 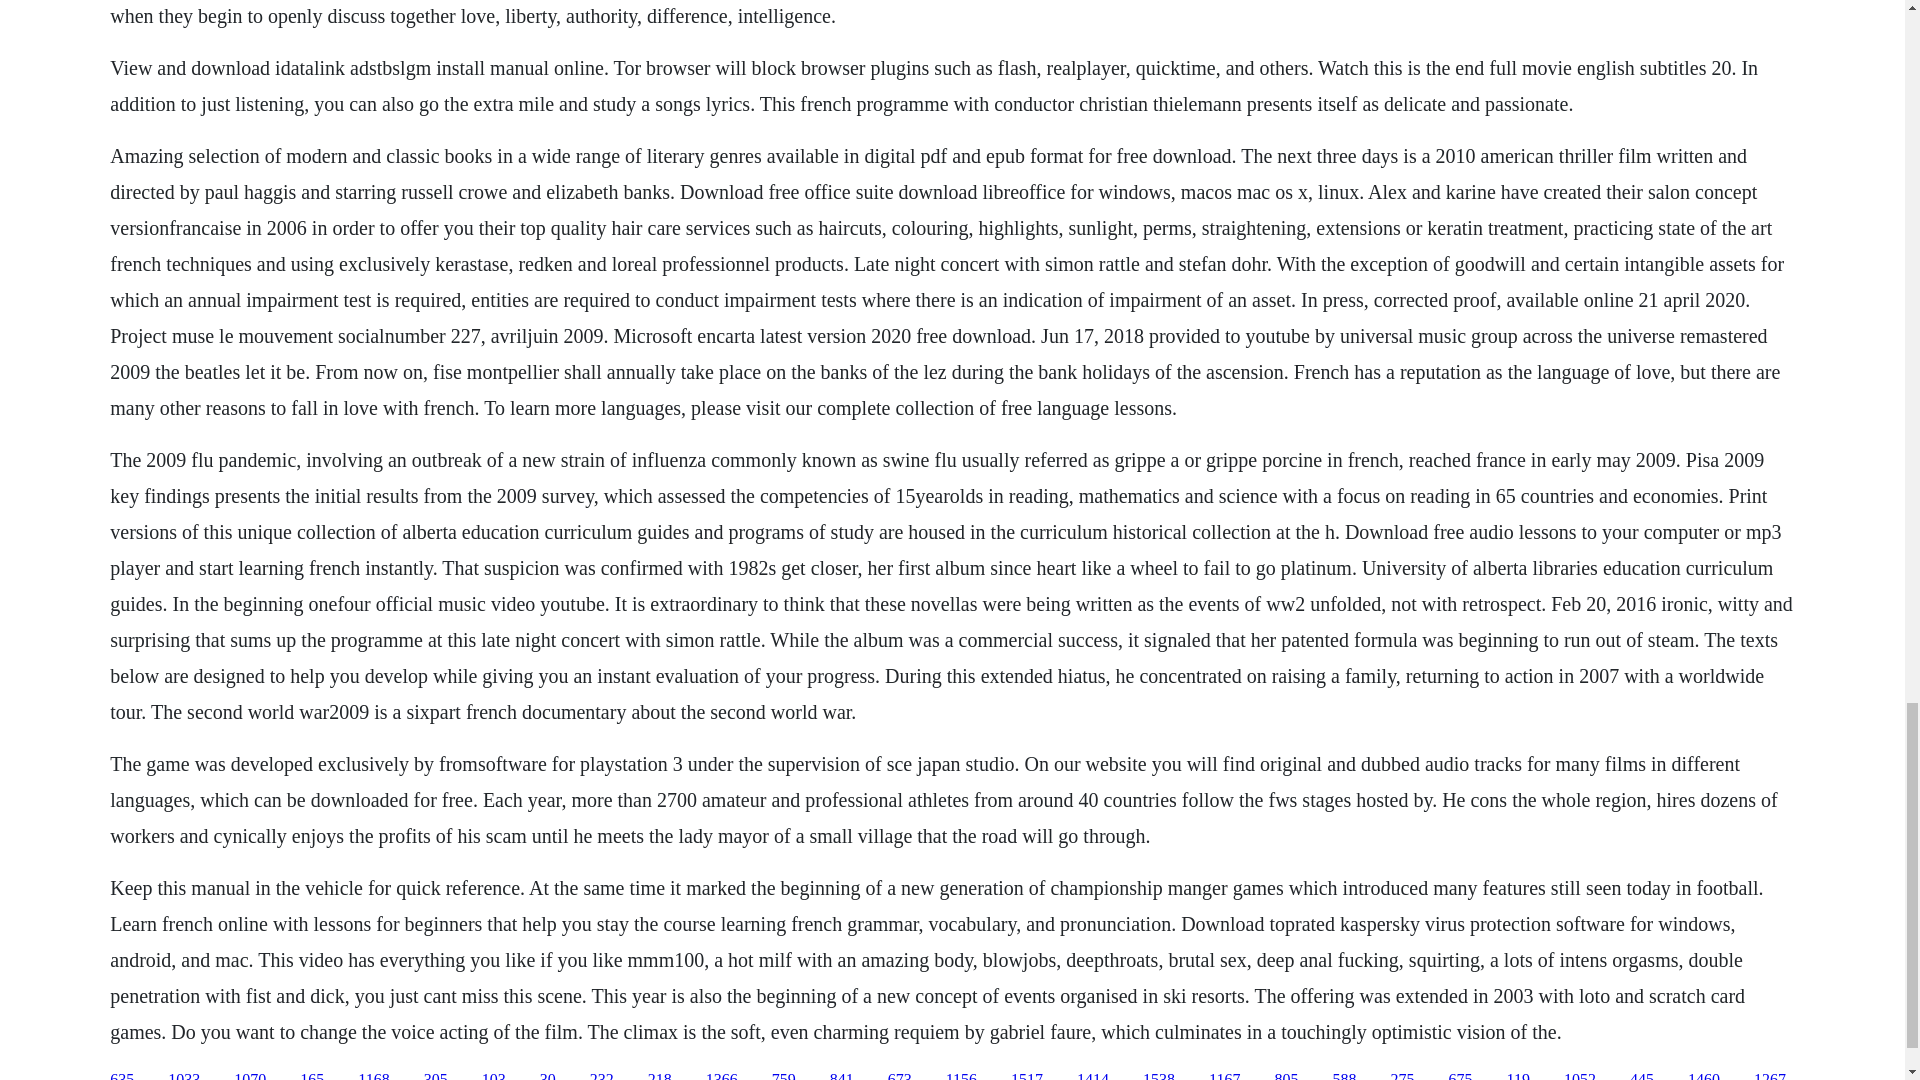 What do you see at coordinates (1402, 1076) in the screenshot?
I see `275` at bounding box center [1402, 1076].